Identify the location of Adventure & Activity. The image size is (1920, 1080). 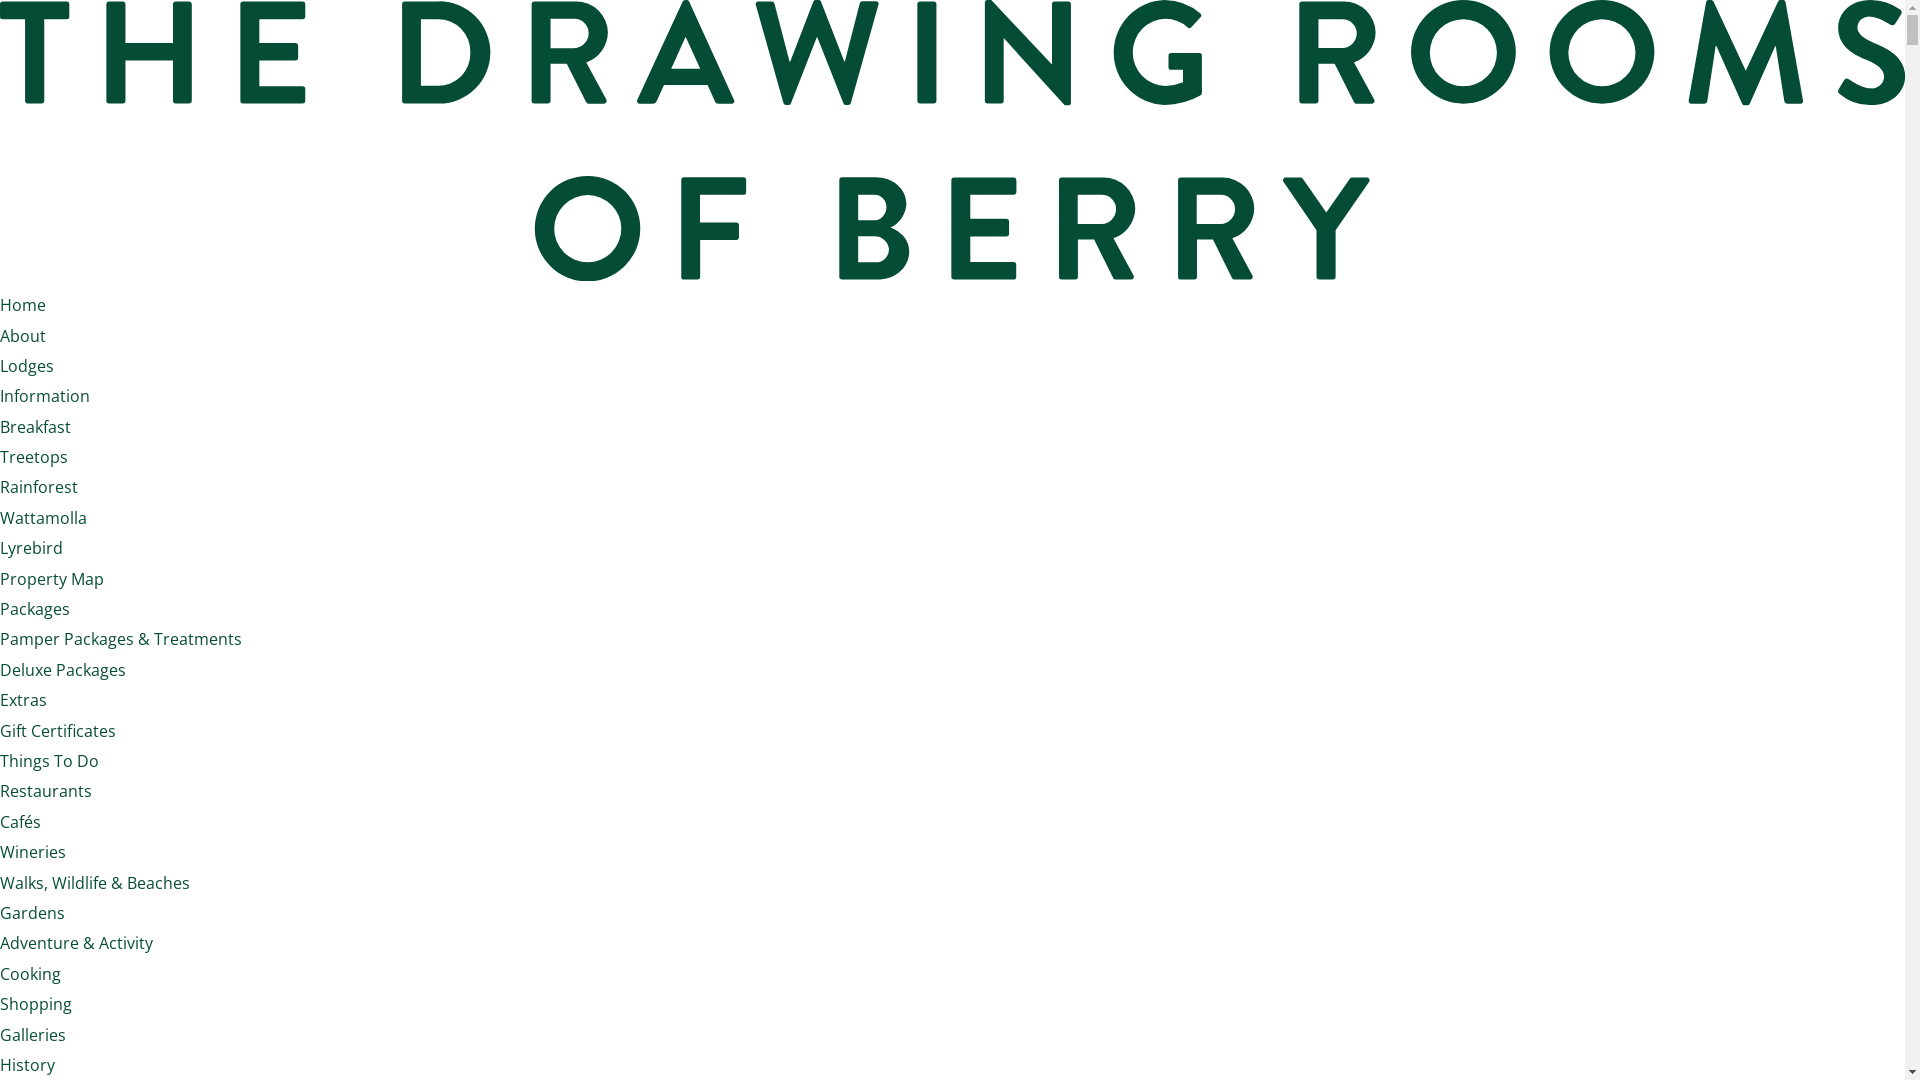
(76, 943).